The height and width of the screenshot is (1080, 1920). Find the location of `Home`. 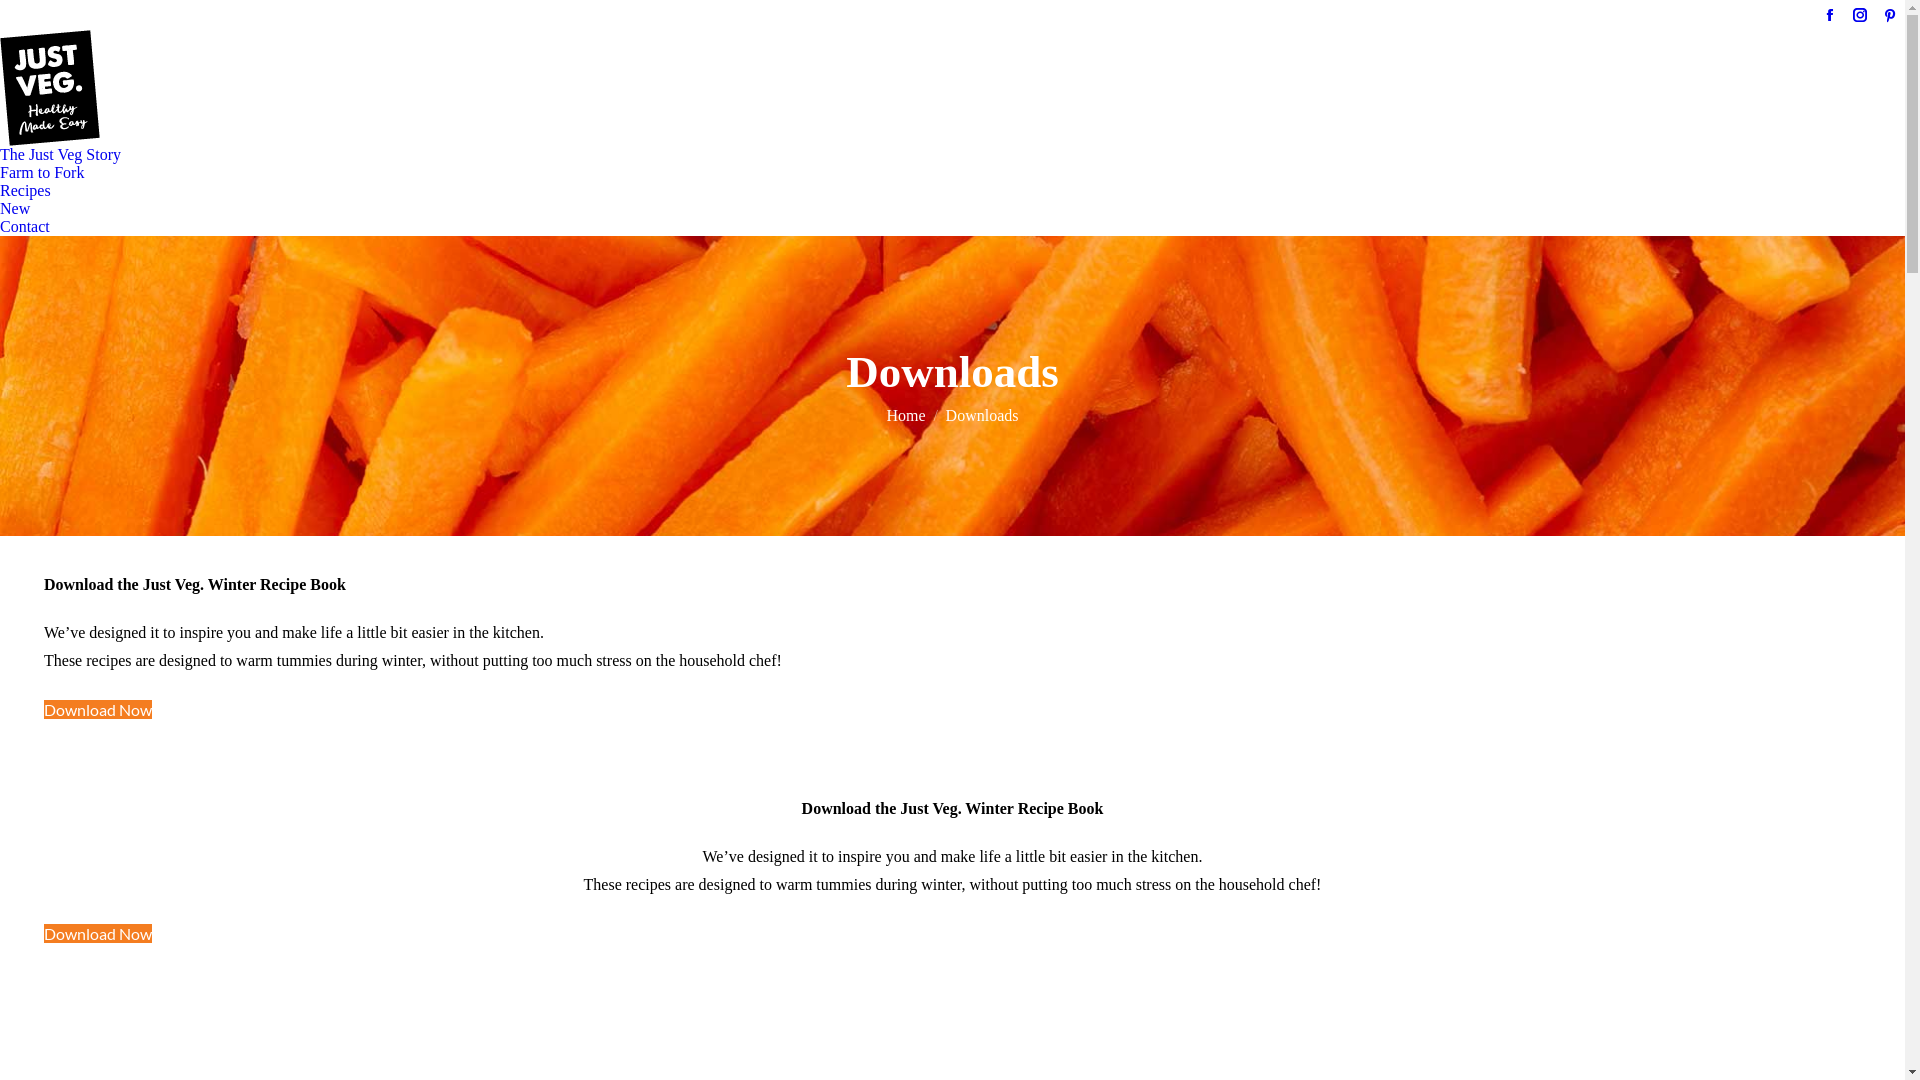

Home is located at coordinates (906, 416).